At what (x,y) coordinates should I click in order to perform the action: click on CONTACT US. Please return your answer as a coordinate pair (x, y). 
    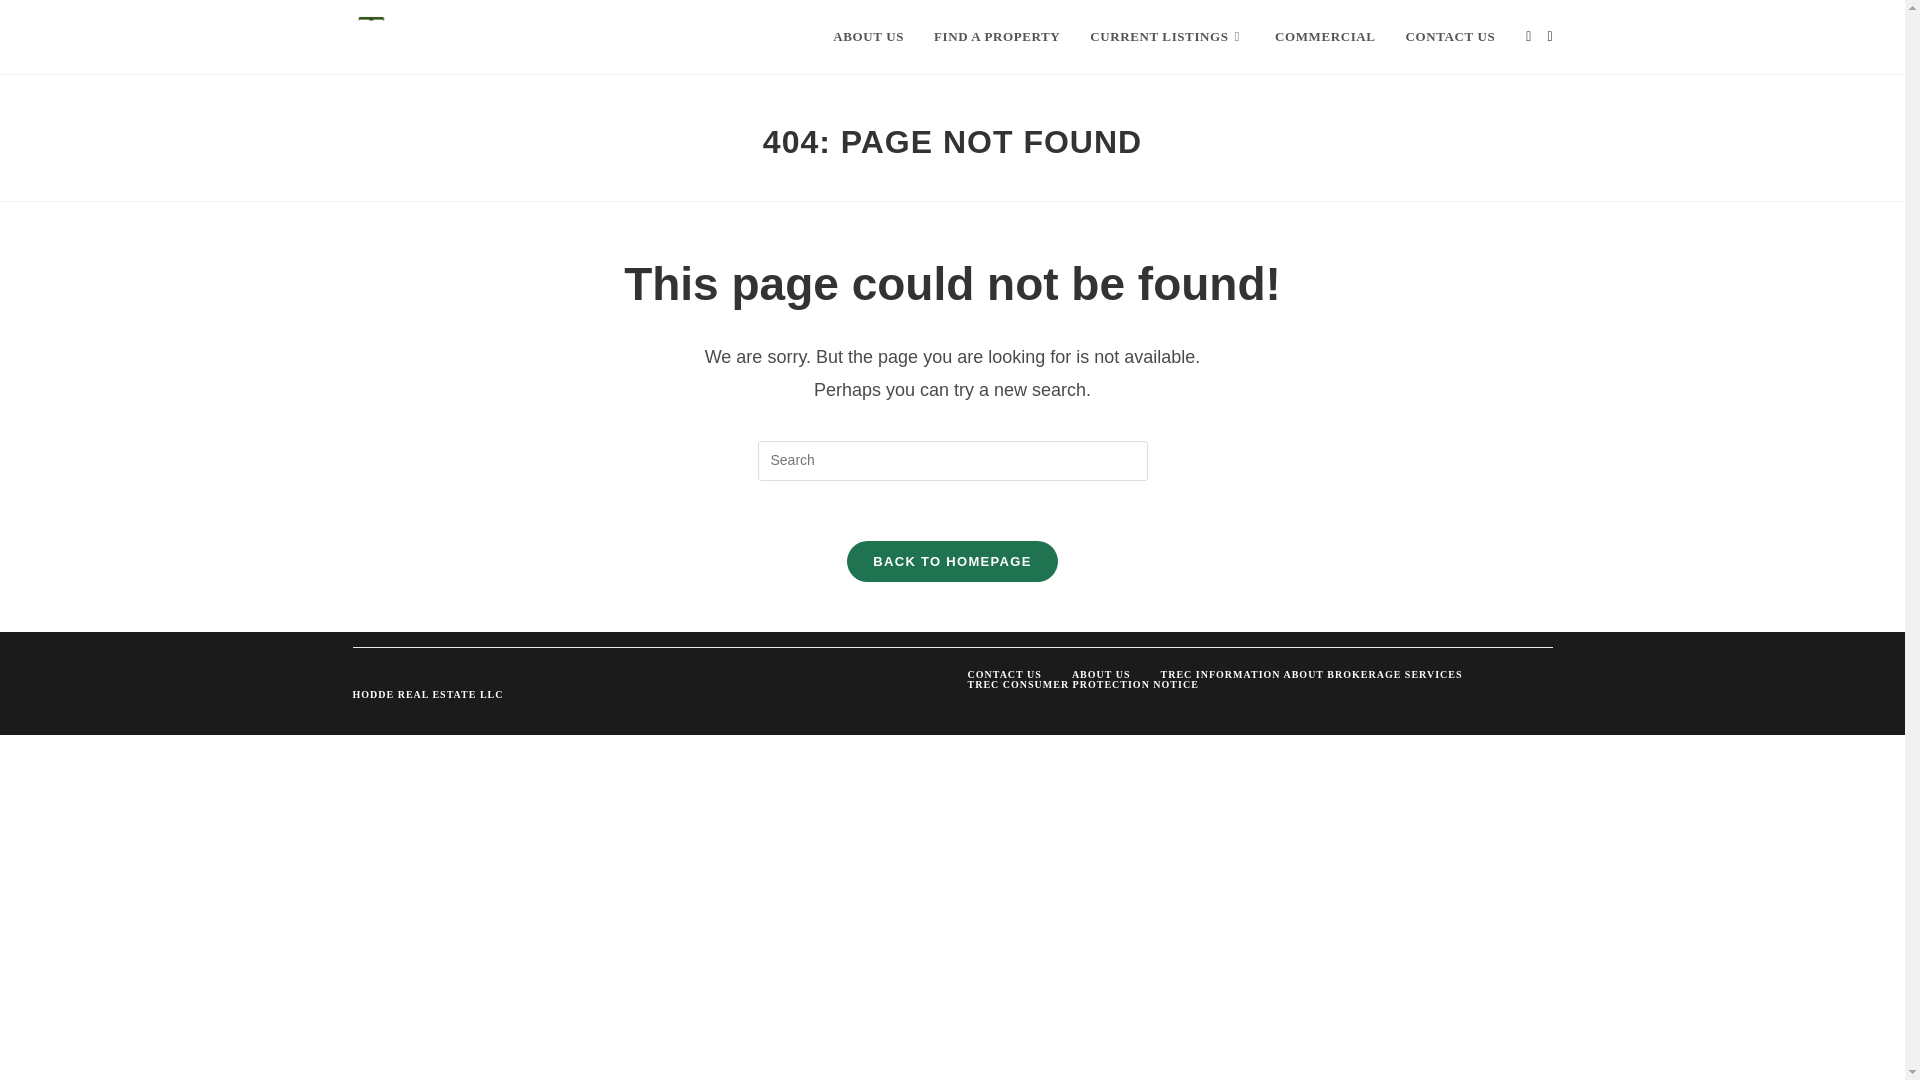
    Looking at the image, I should click on (1450, 37).